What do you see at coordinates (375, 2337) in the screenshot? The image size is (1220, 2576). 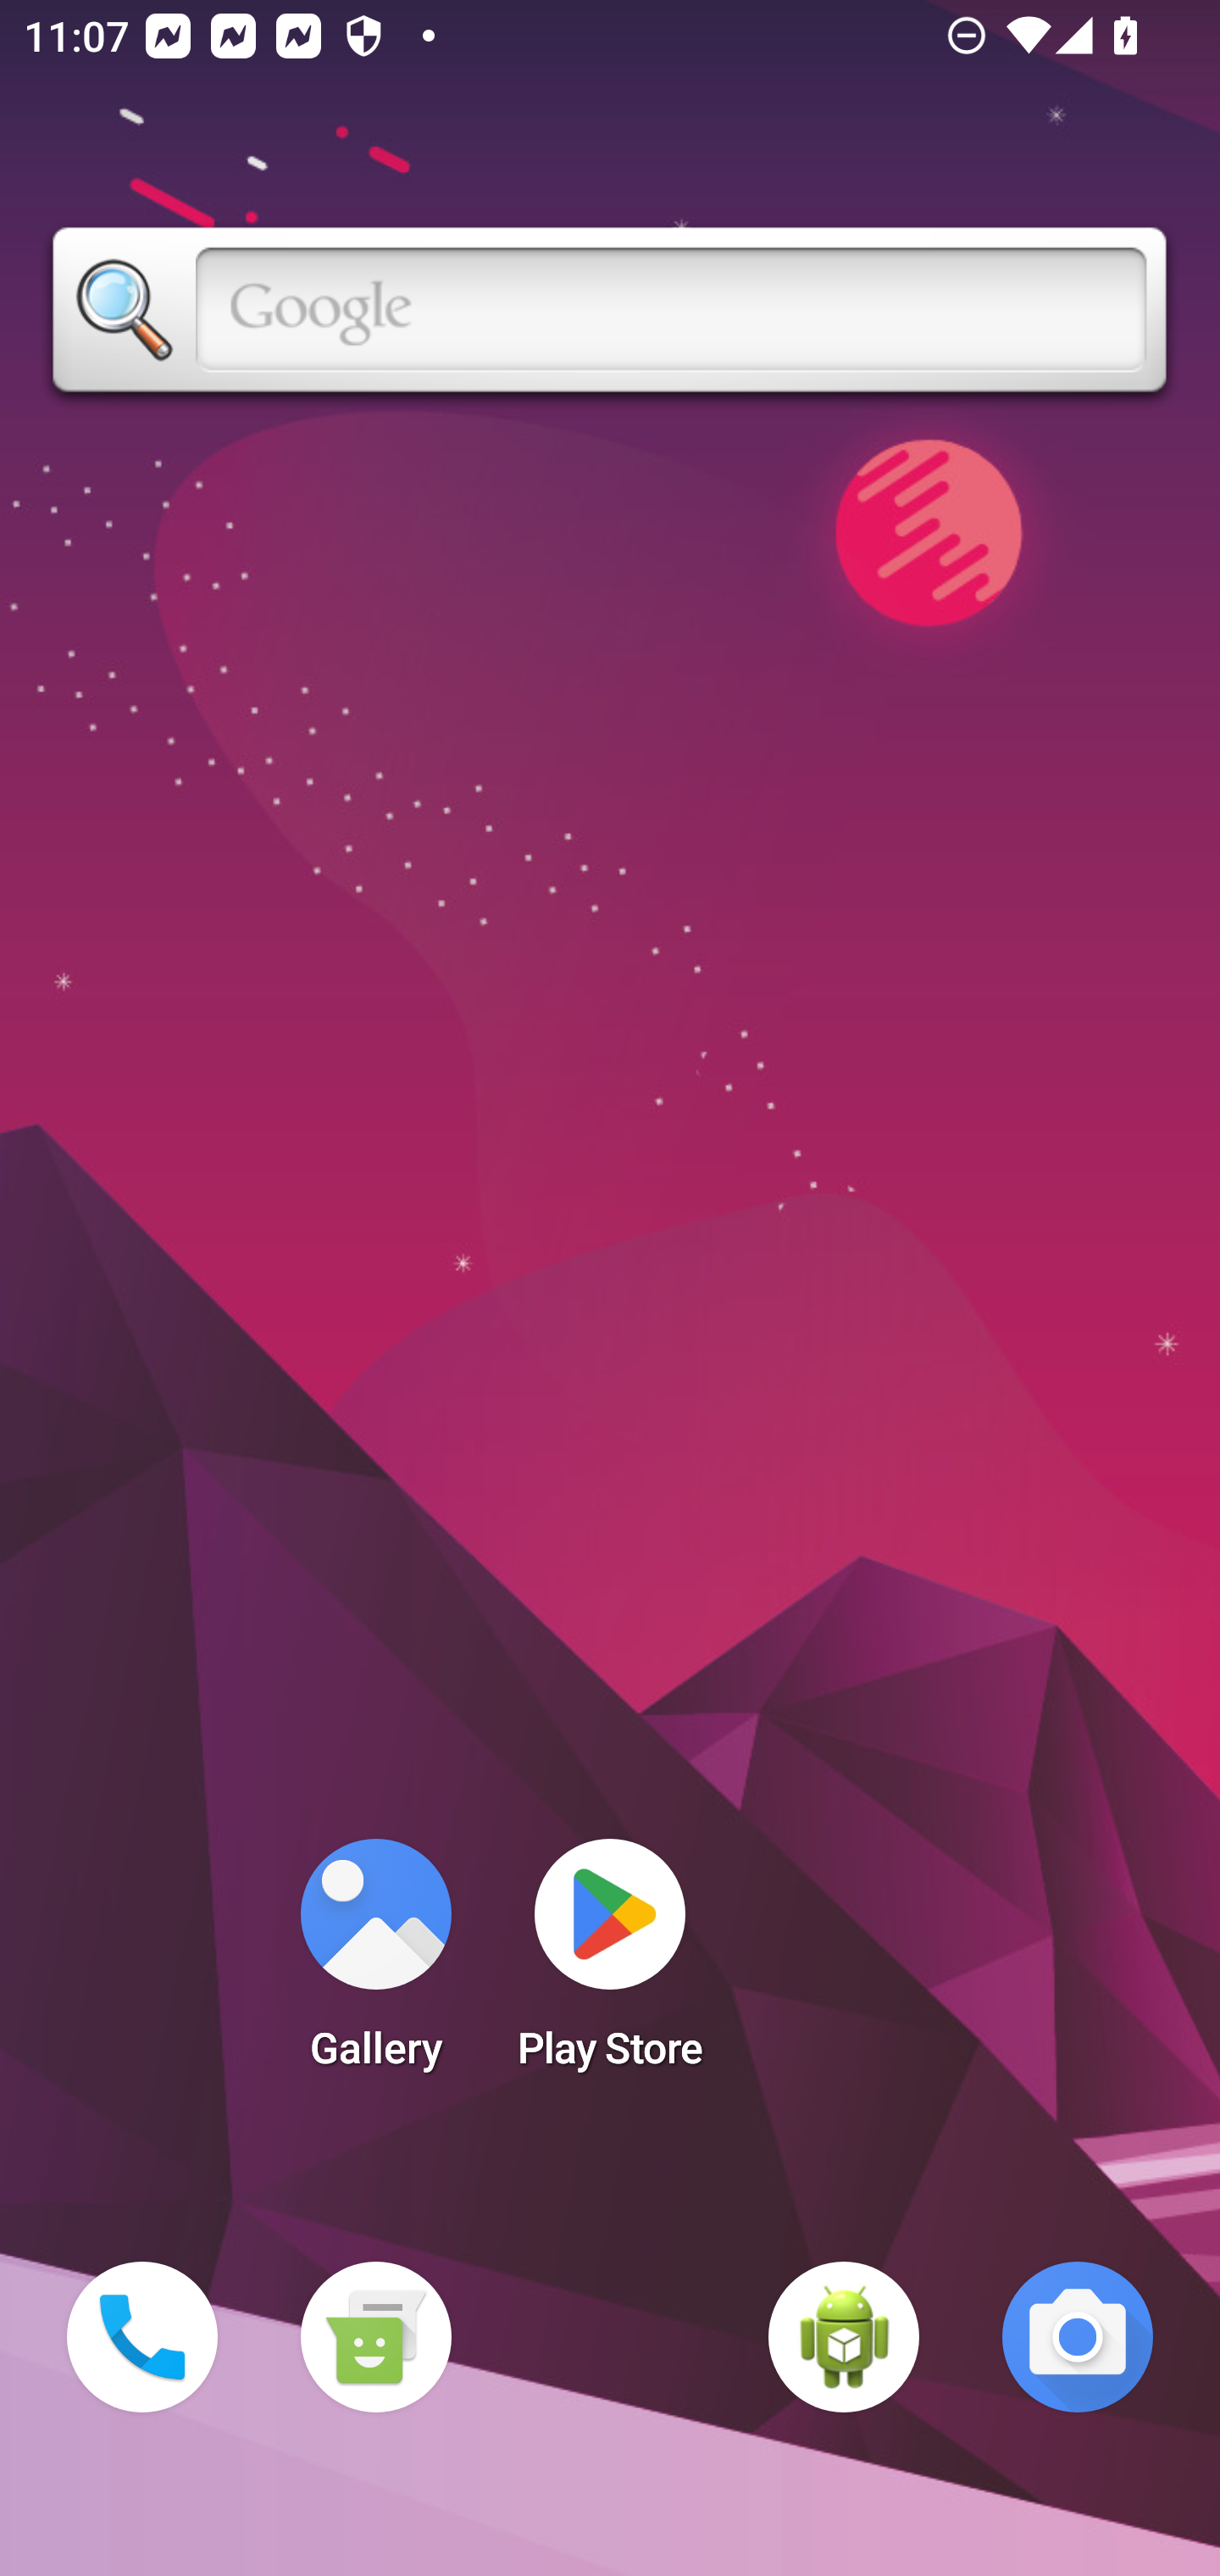 I see `Messaging` at bounding box center [375, 2337].